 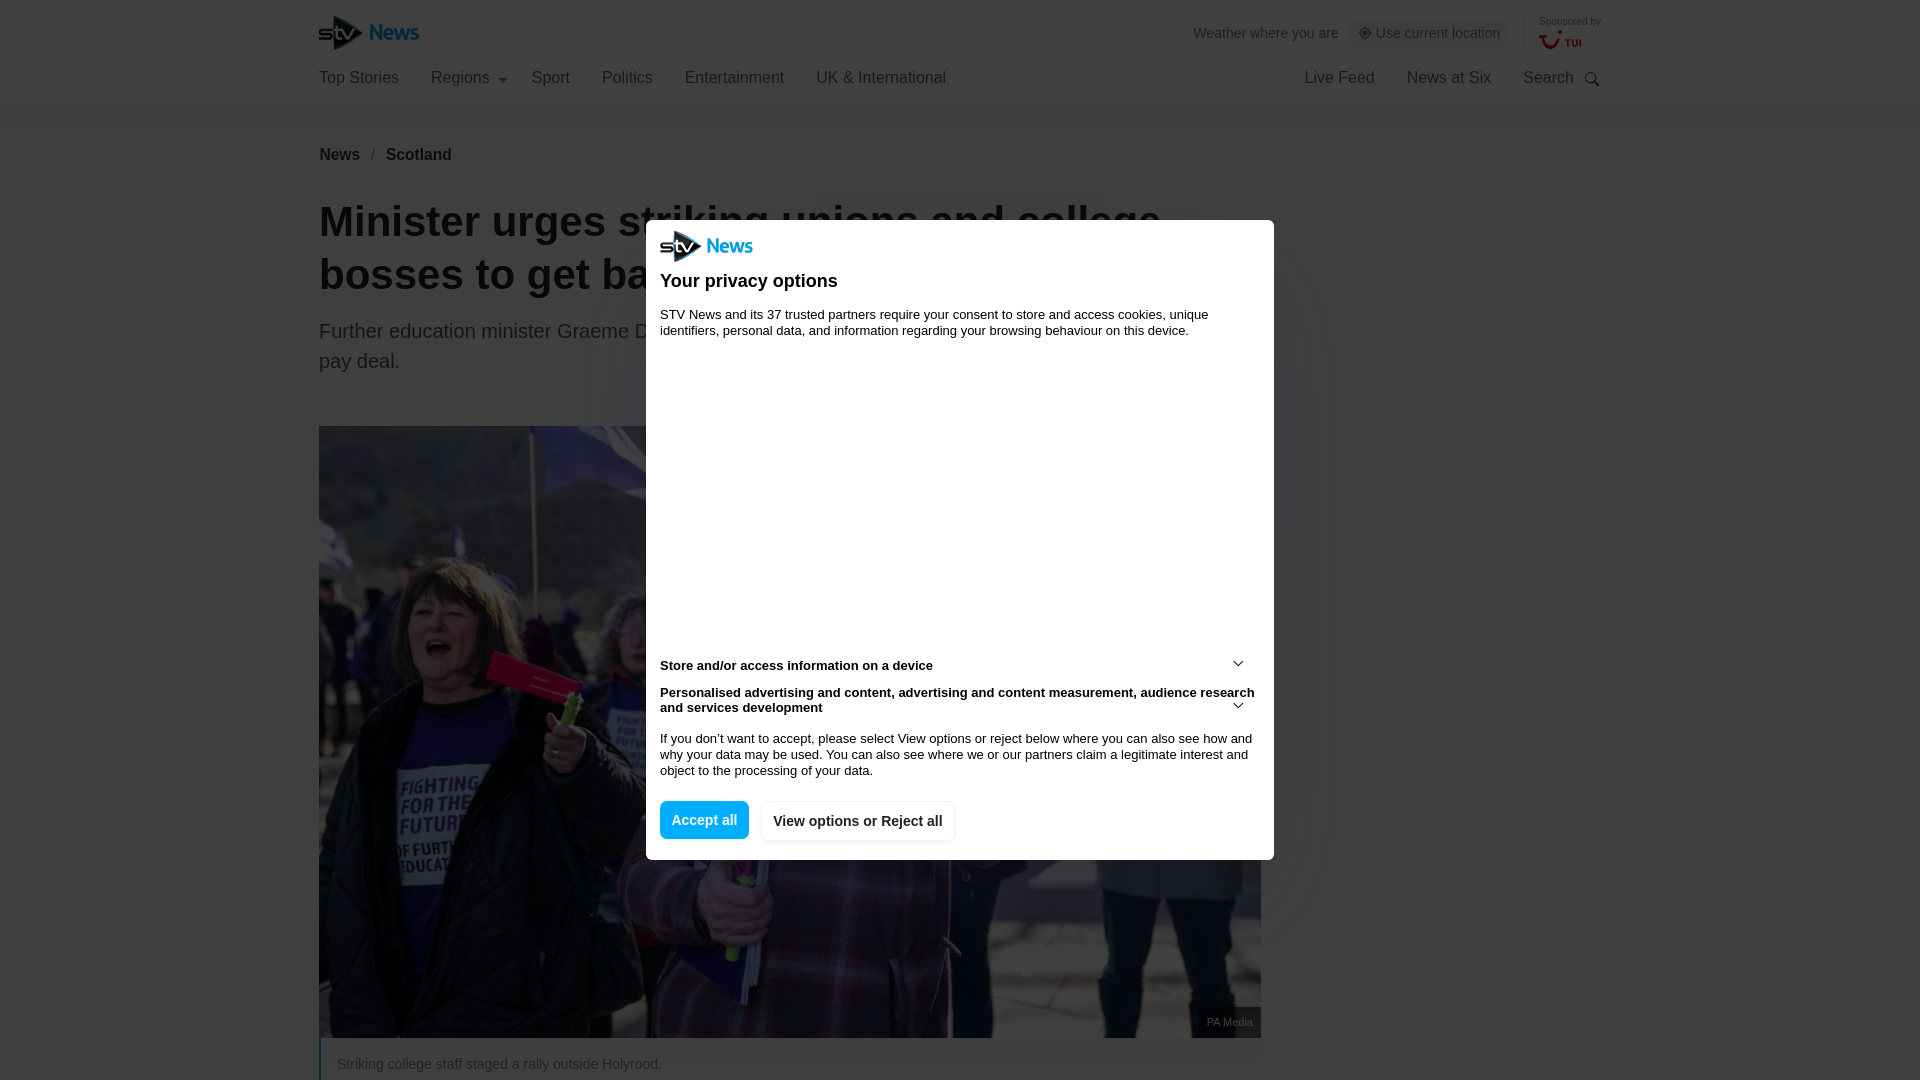 I want to click on Search, so click(x=1592, y=78).